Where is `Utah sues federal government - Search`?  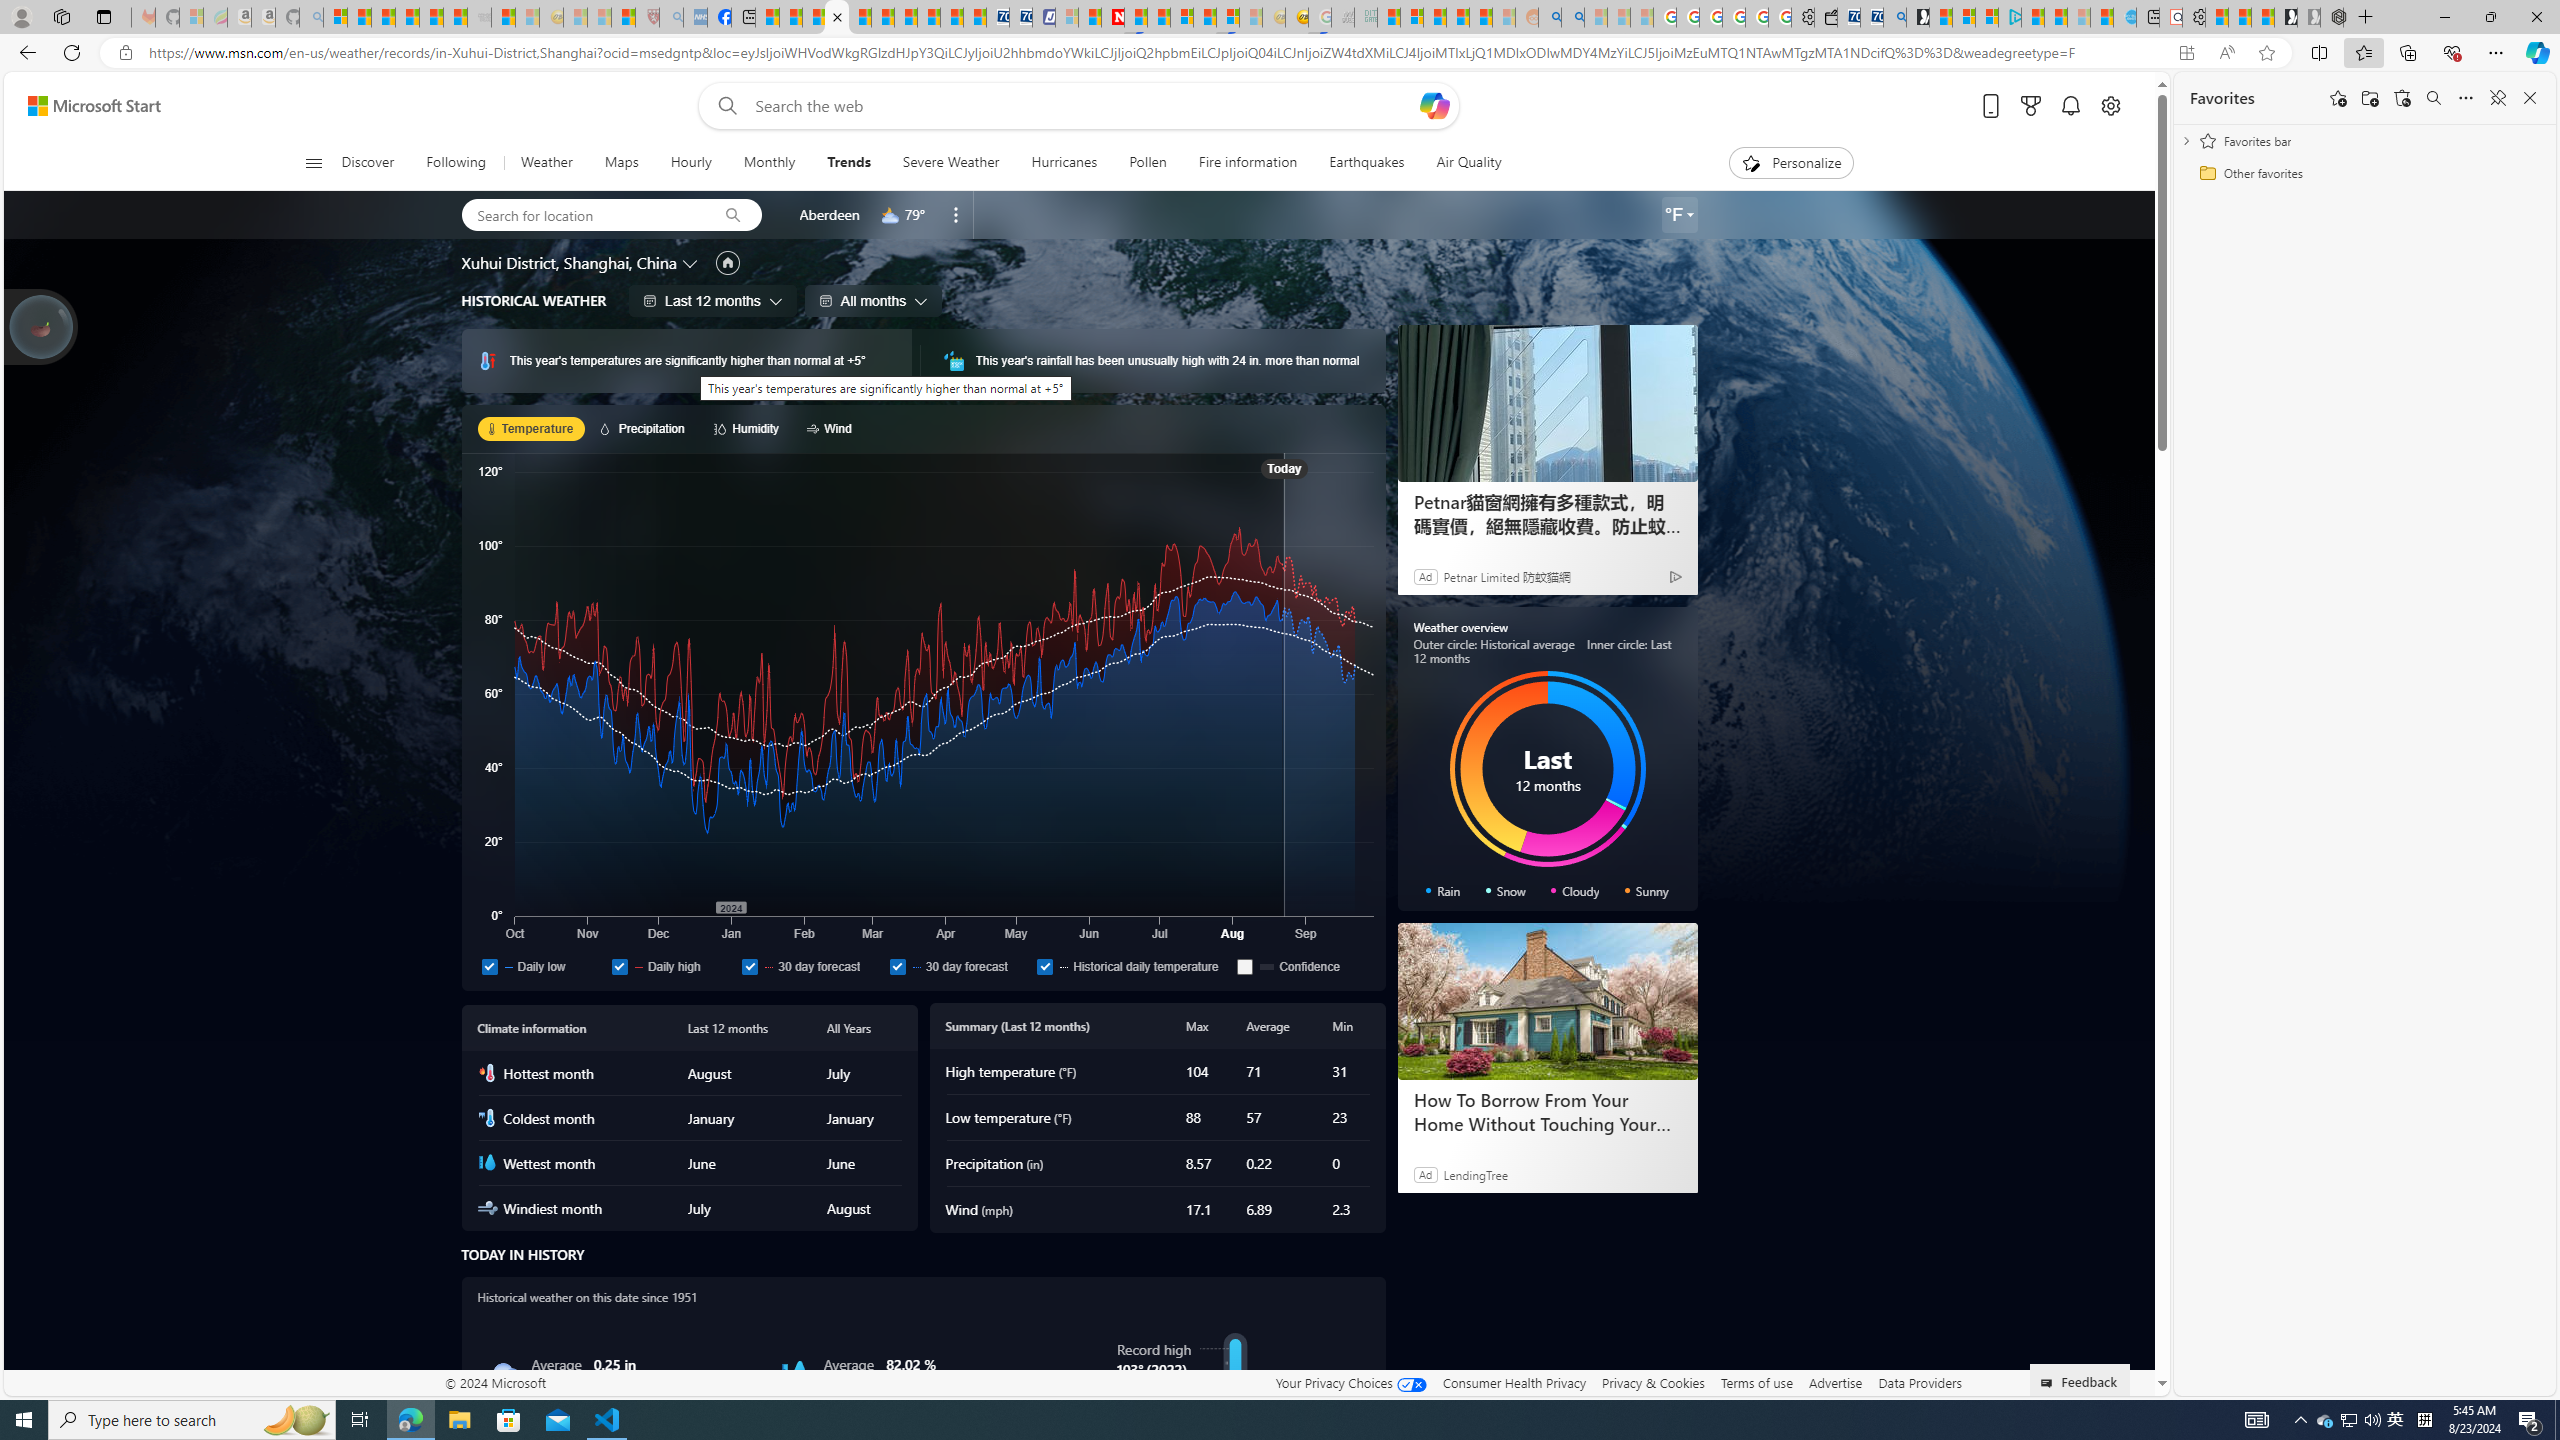
Utah sues federal government - Search is located at coordinates (1572, 17).